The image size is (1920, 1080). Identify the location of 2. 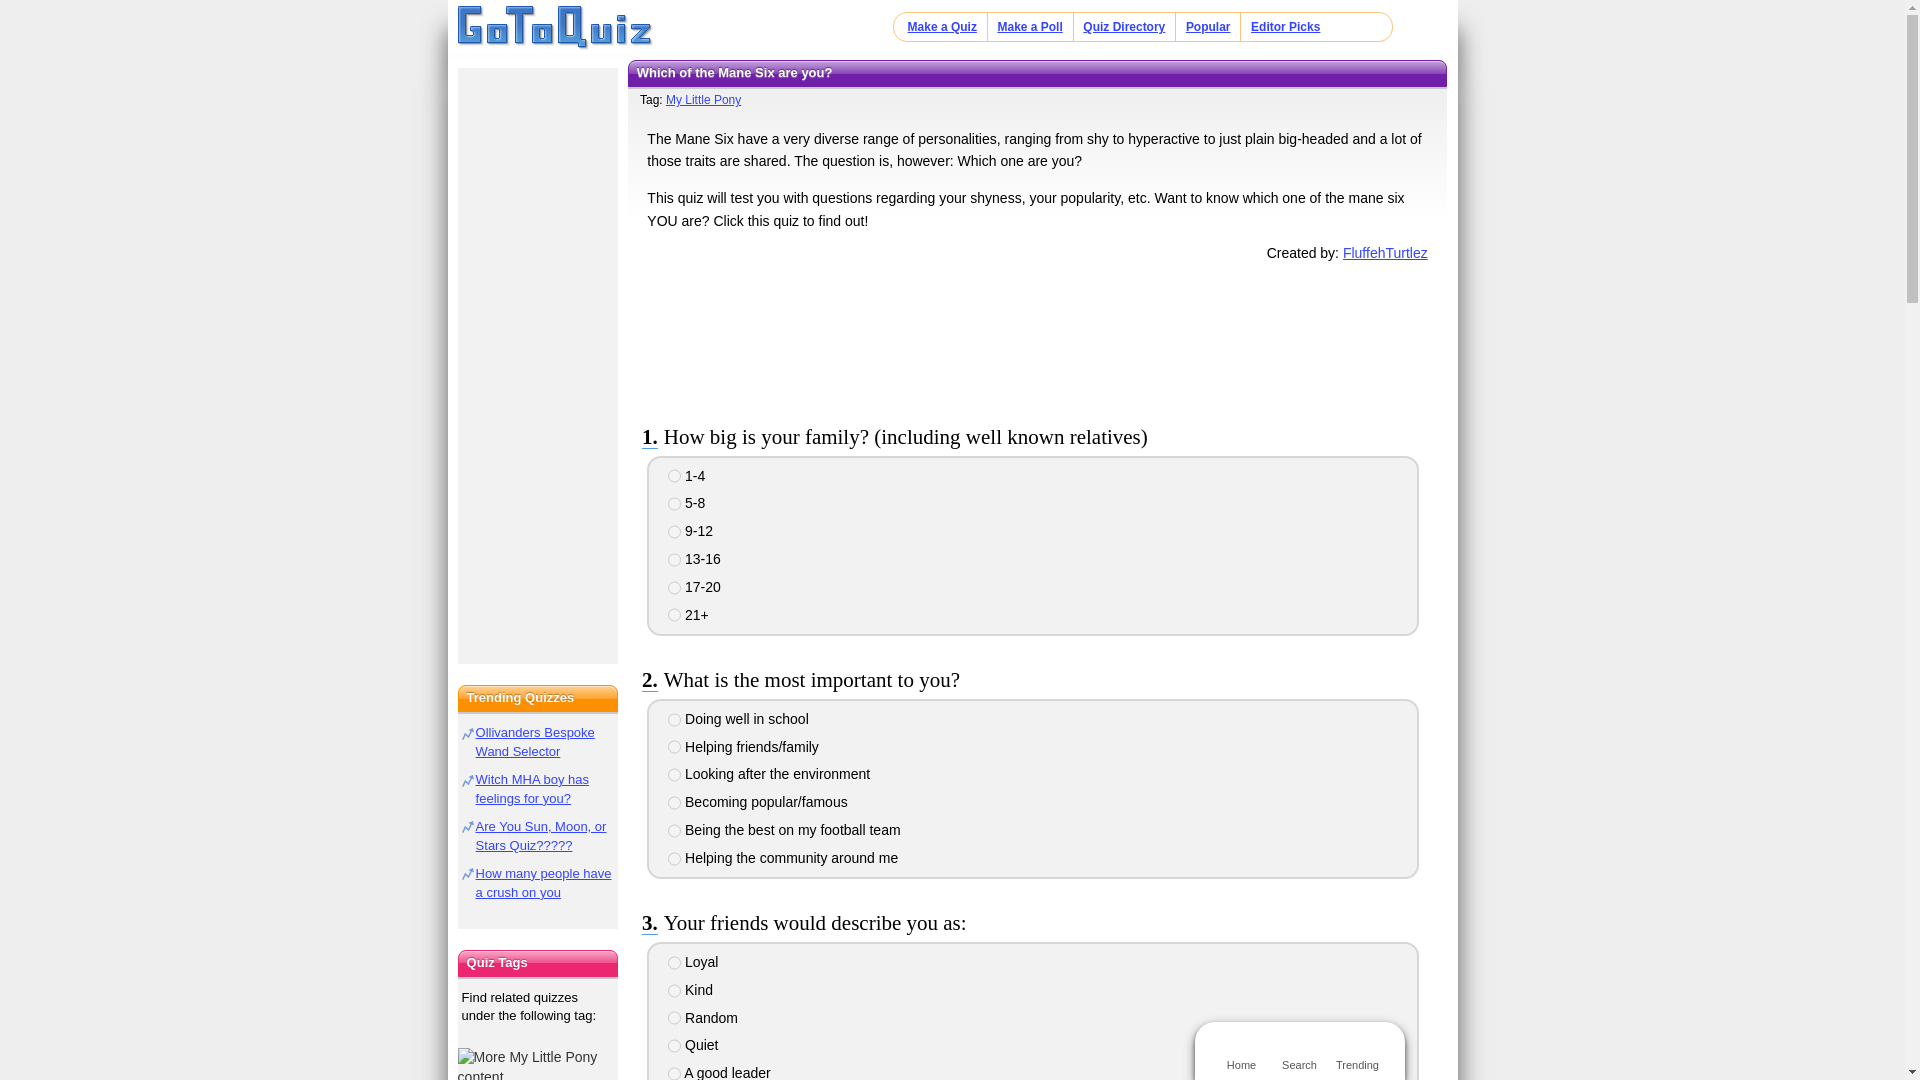
(674, 990).